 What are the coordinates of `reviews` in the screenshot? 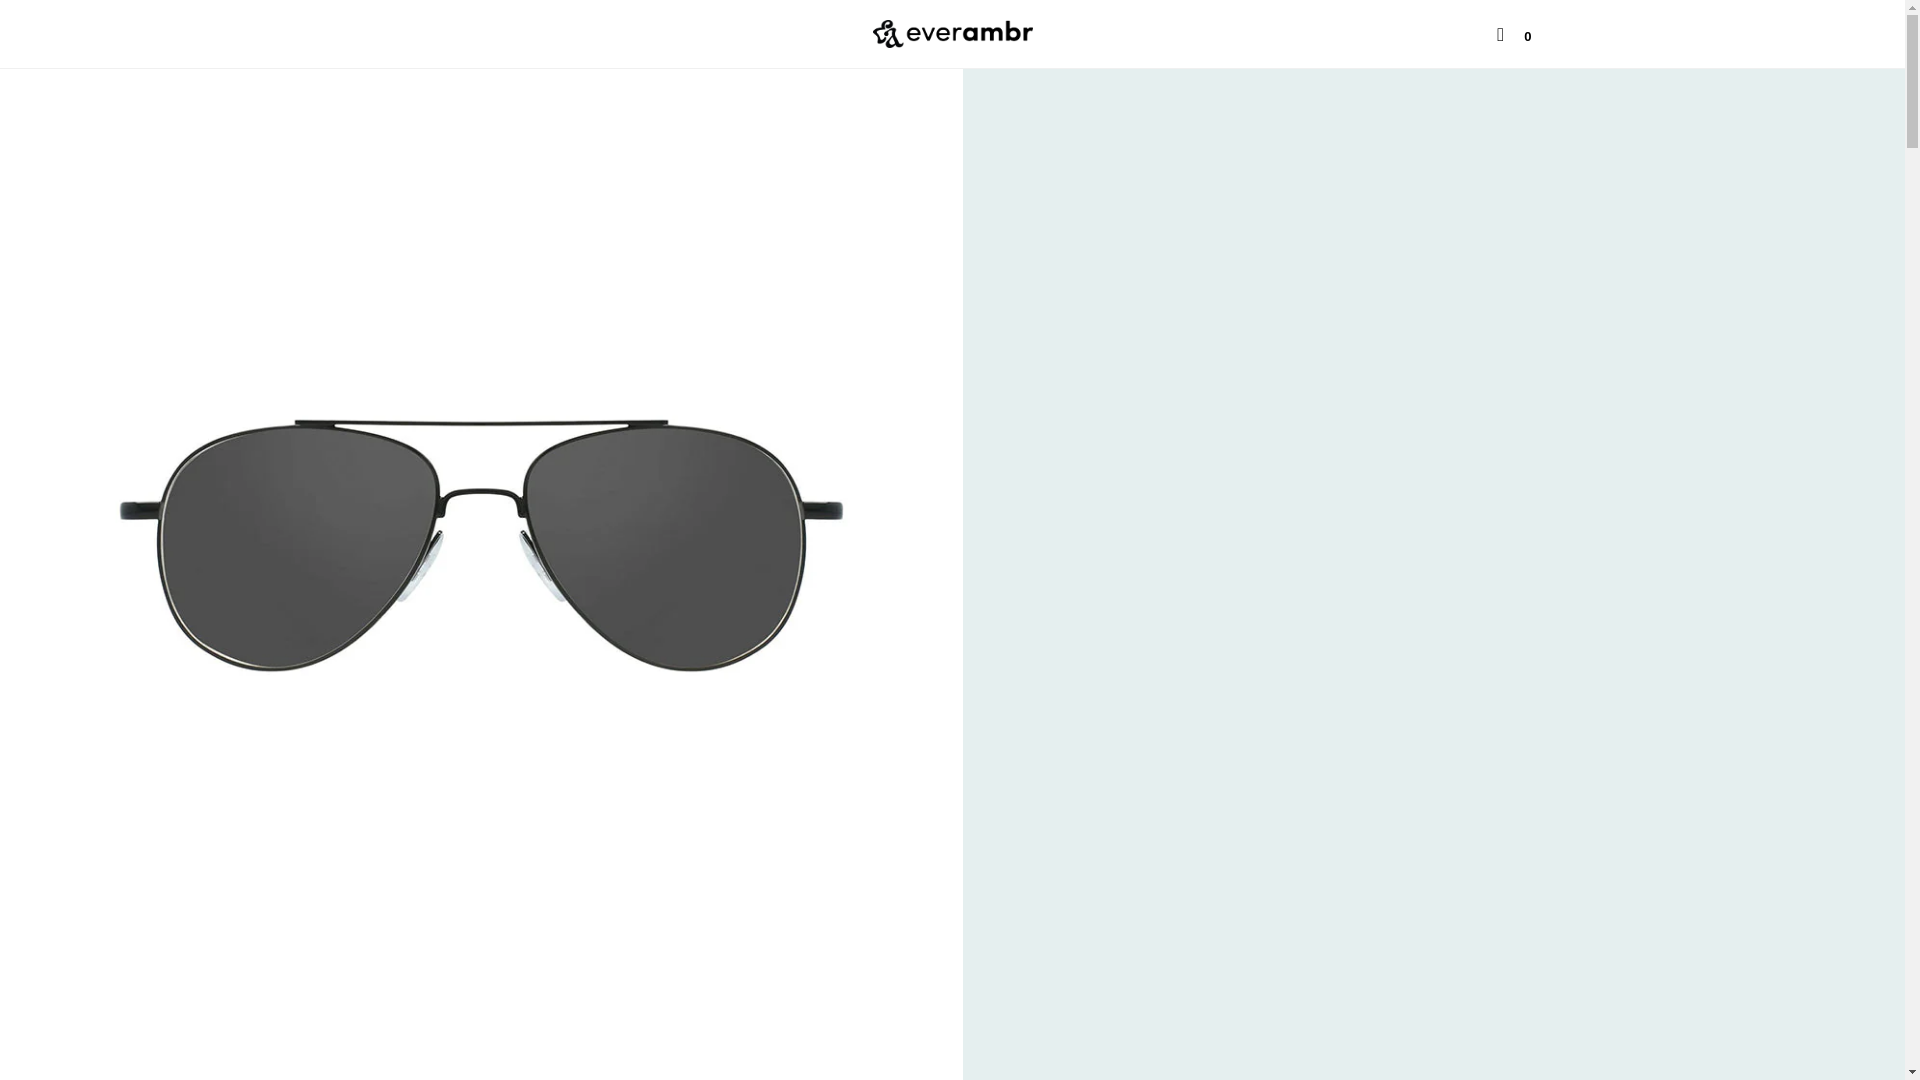 It's located at (1200, 33).